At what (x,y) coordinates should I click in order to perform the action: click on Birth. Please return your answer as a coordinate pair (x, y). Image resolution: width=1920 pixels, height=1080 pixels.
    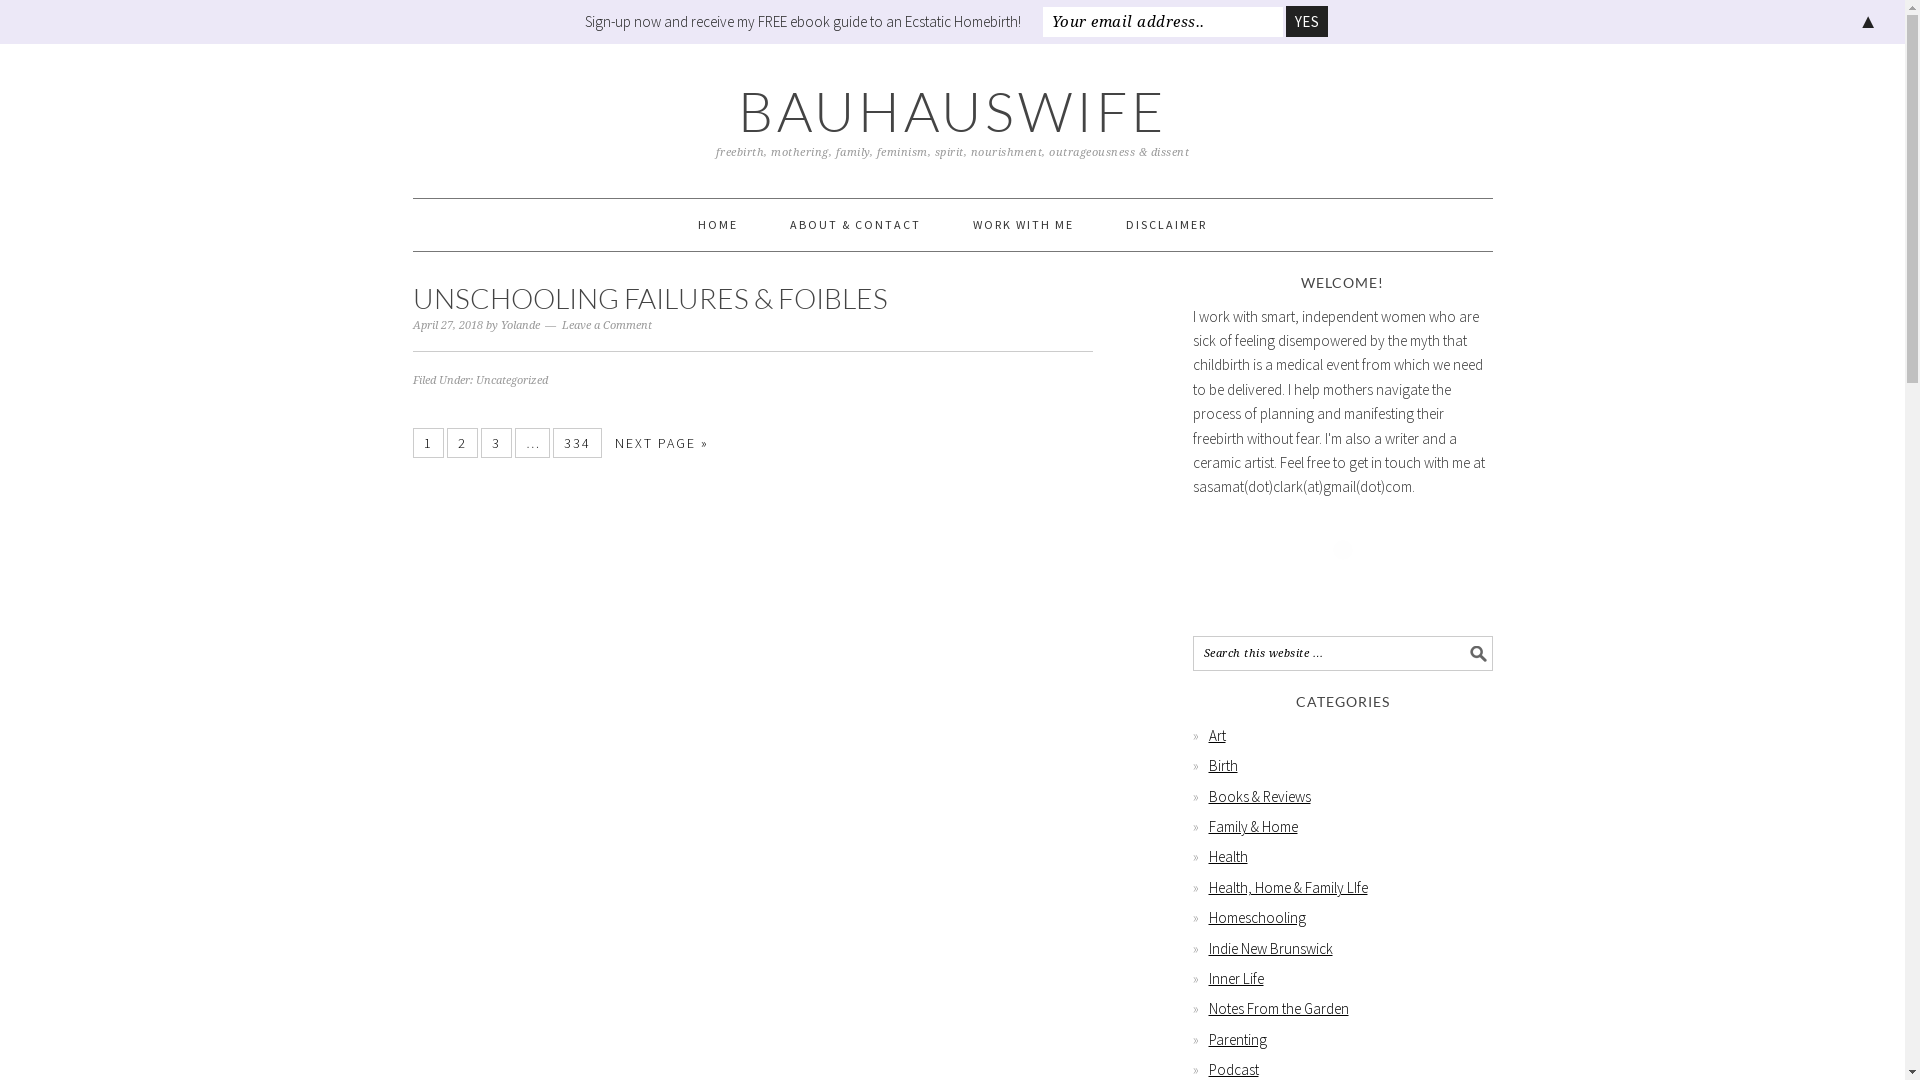
    Looking at the image, I should click on (1222, 766).